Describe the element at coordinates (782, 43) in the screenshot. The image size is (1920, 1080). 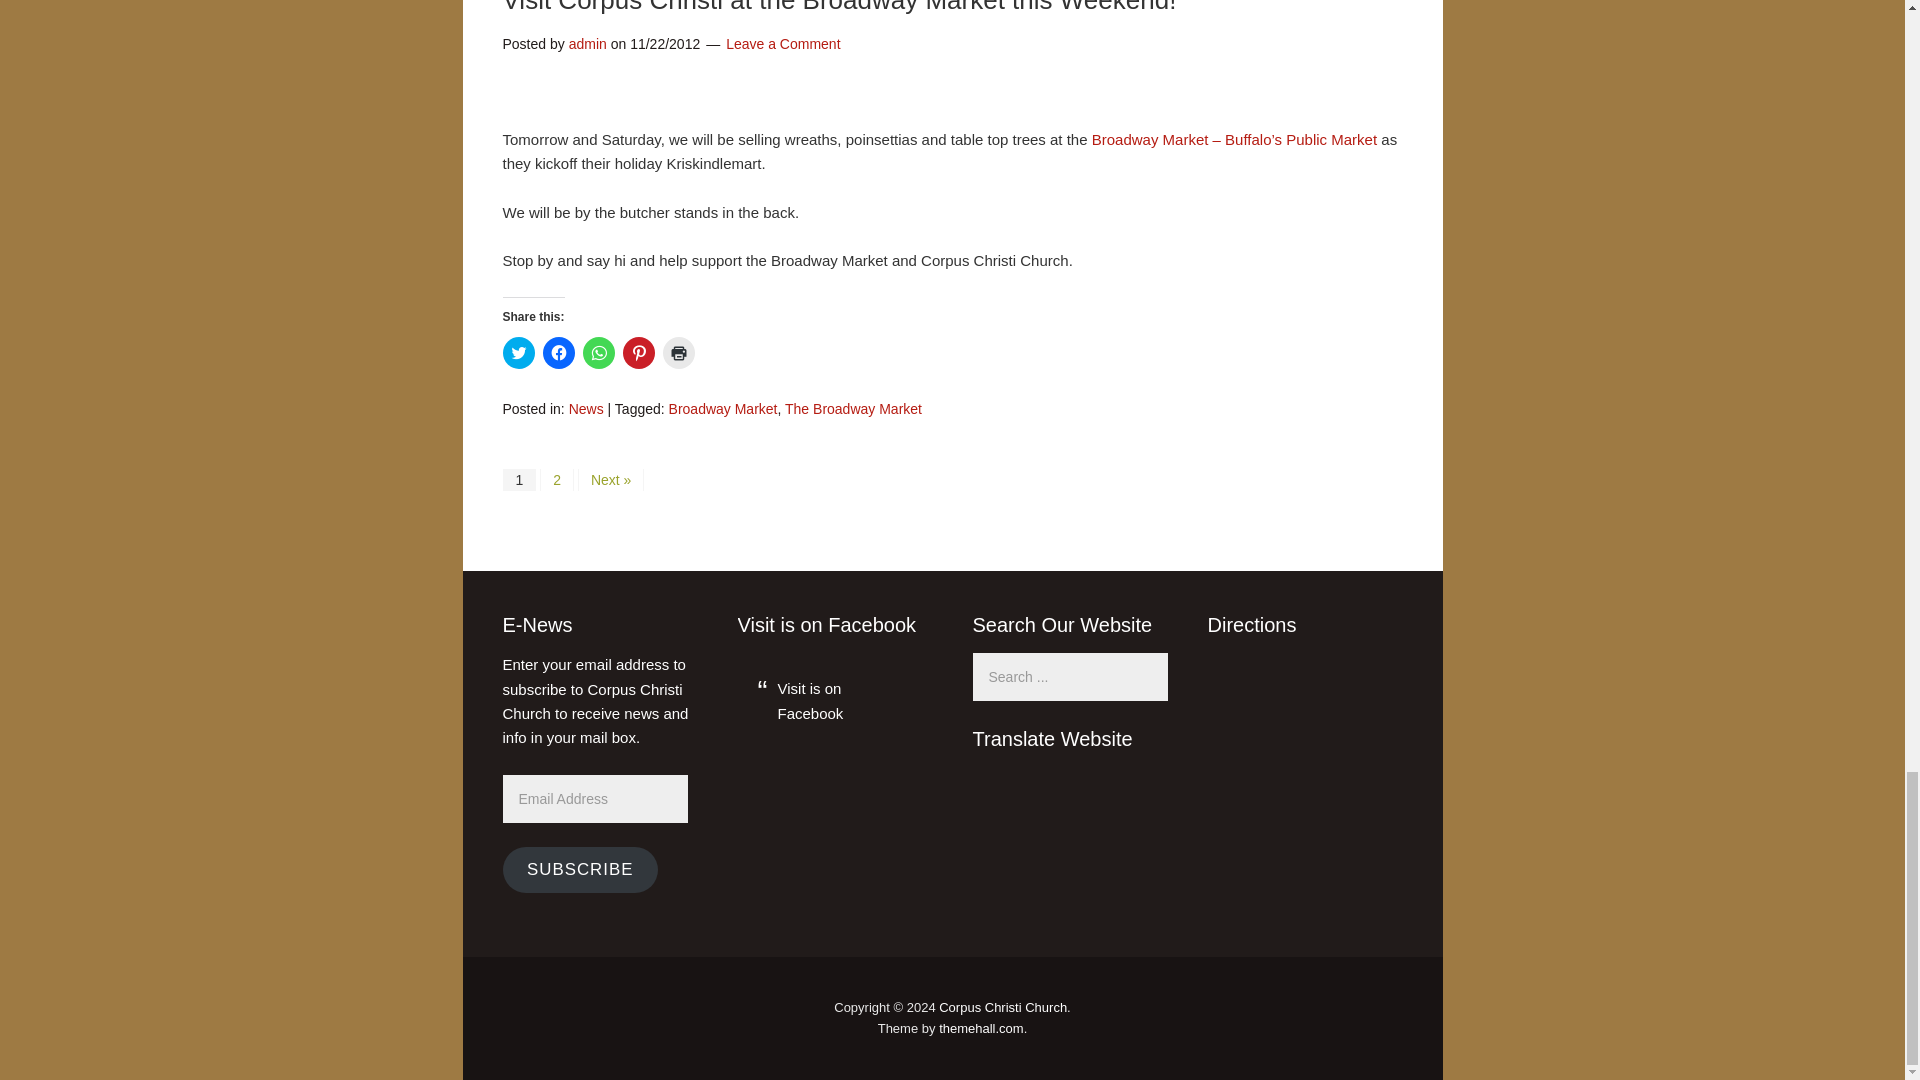
I see `Leave a Comment` at that location.